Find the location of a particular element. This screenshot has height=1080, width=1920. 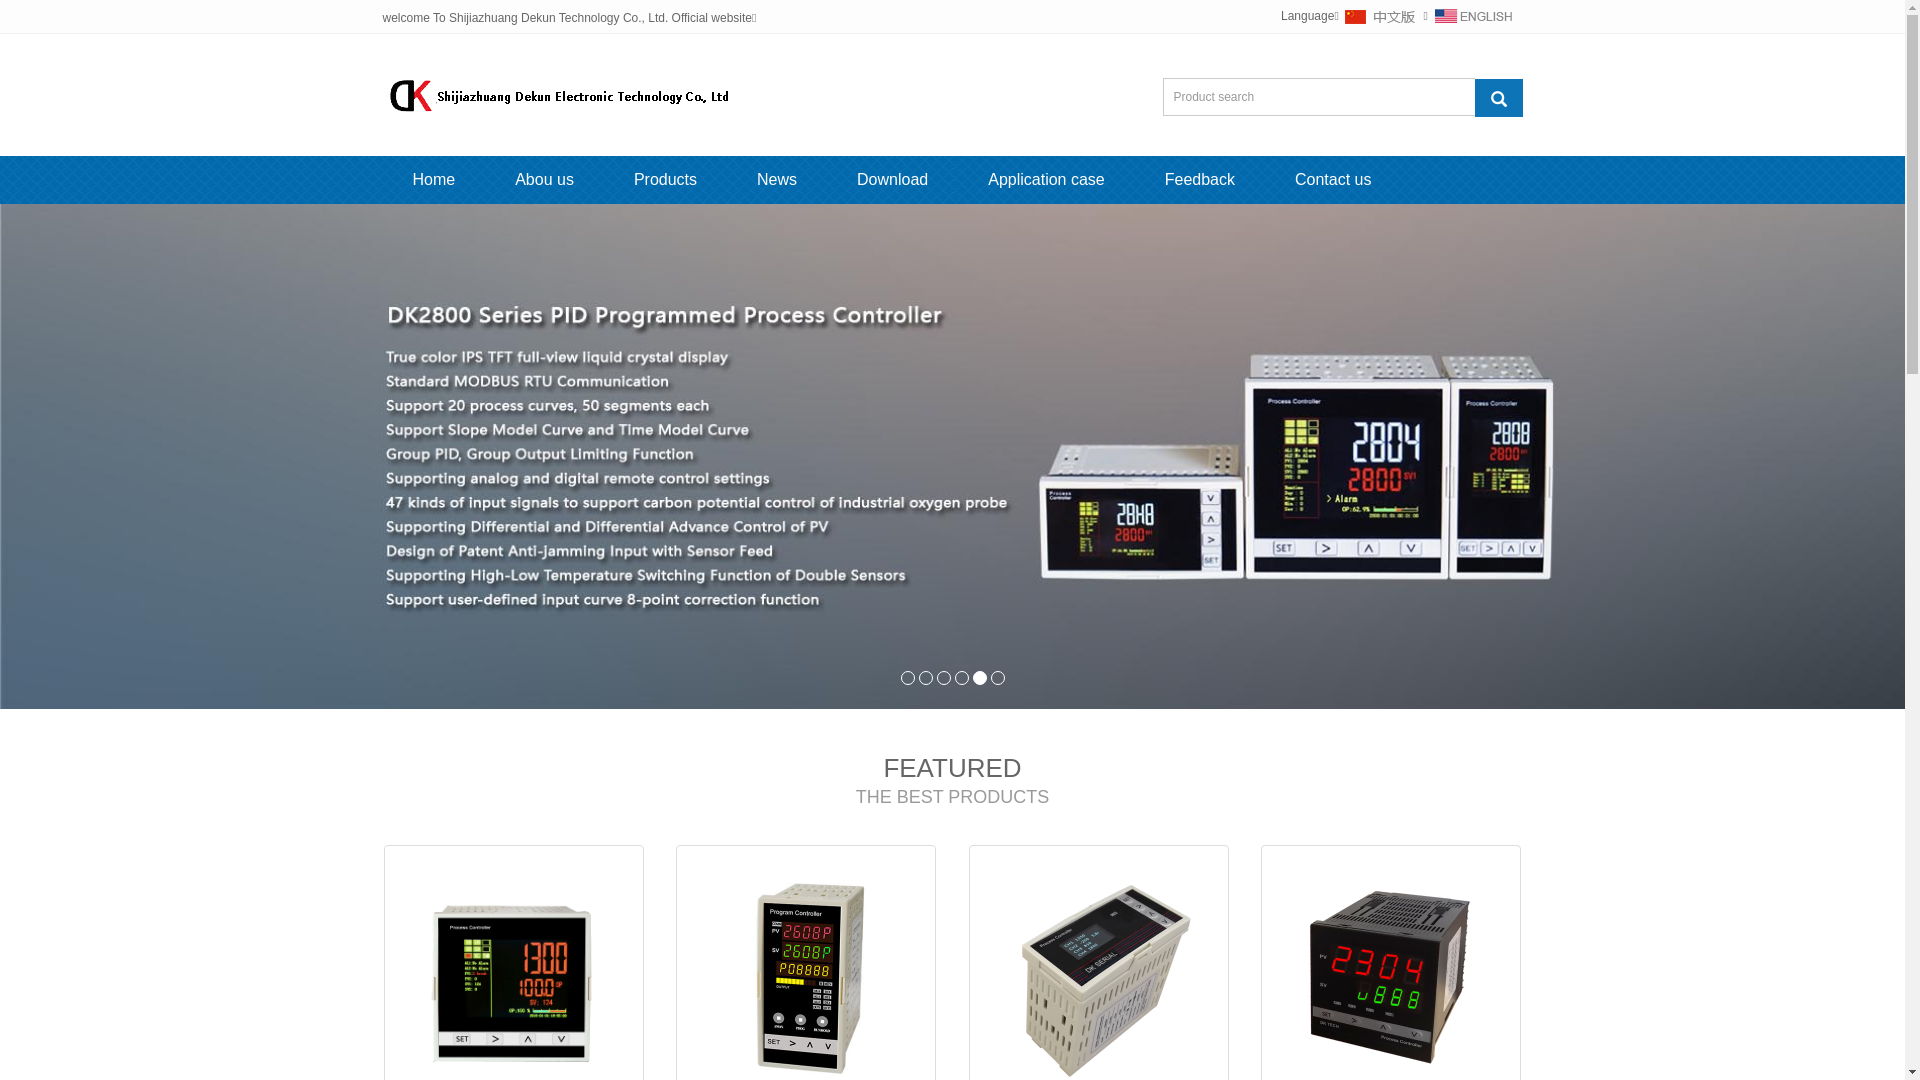

Product search is located at coordinates (1498, 96).